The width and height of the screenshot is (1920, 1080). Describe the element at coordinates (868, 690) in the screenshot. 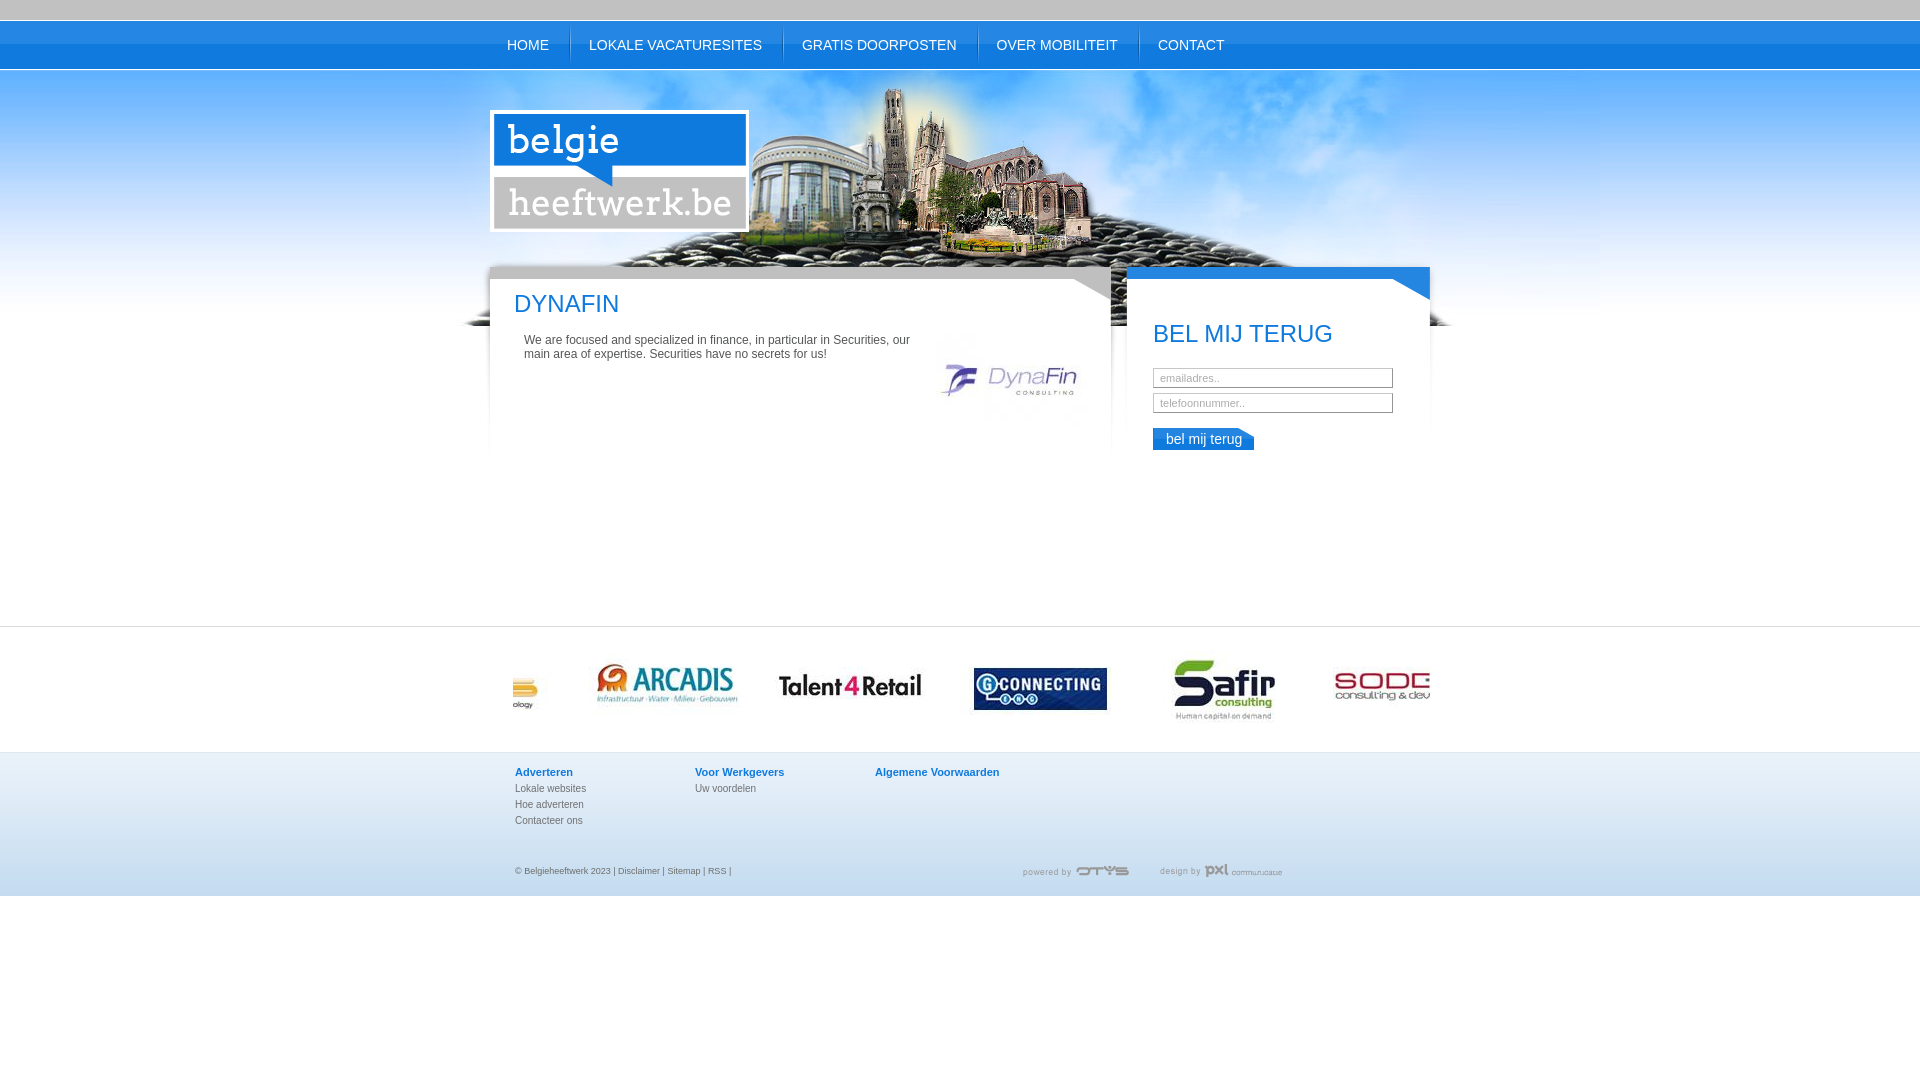

I see `Talent4Retail` at that location.